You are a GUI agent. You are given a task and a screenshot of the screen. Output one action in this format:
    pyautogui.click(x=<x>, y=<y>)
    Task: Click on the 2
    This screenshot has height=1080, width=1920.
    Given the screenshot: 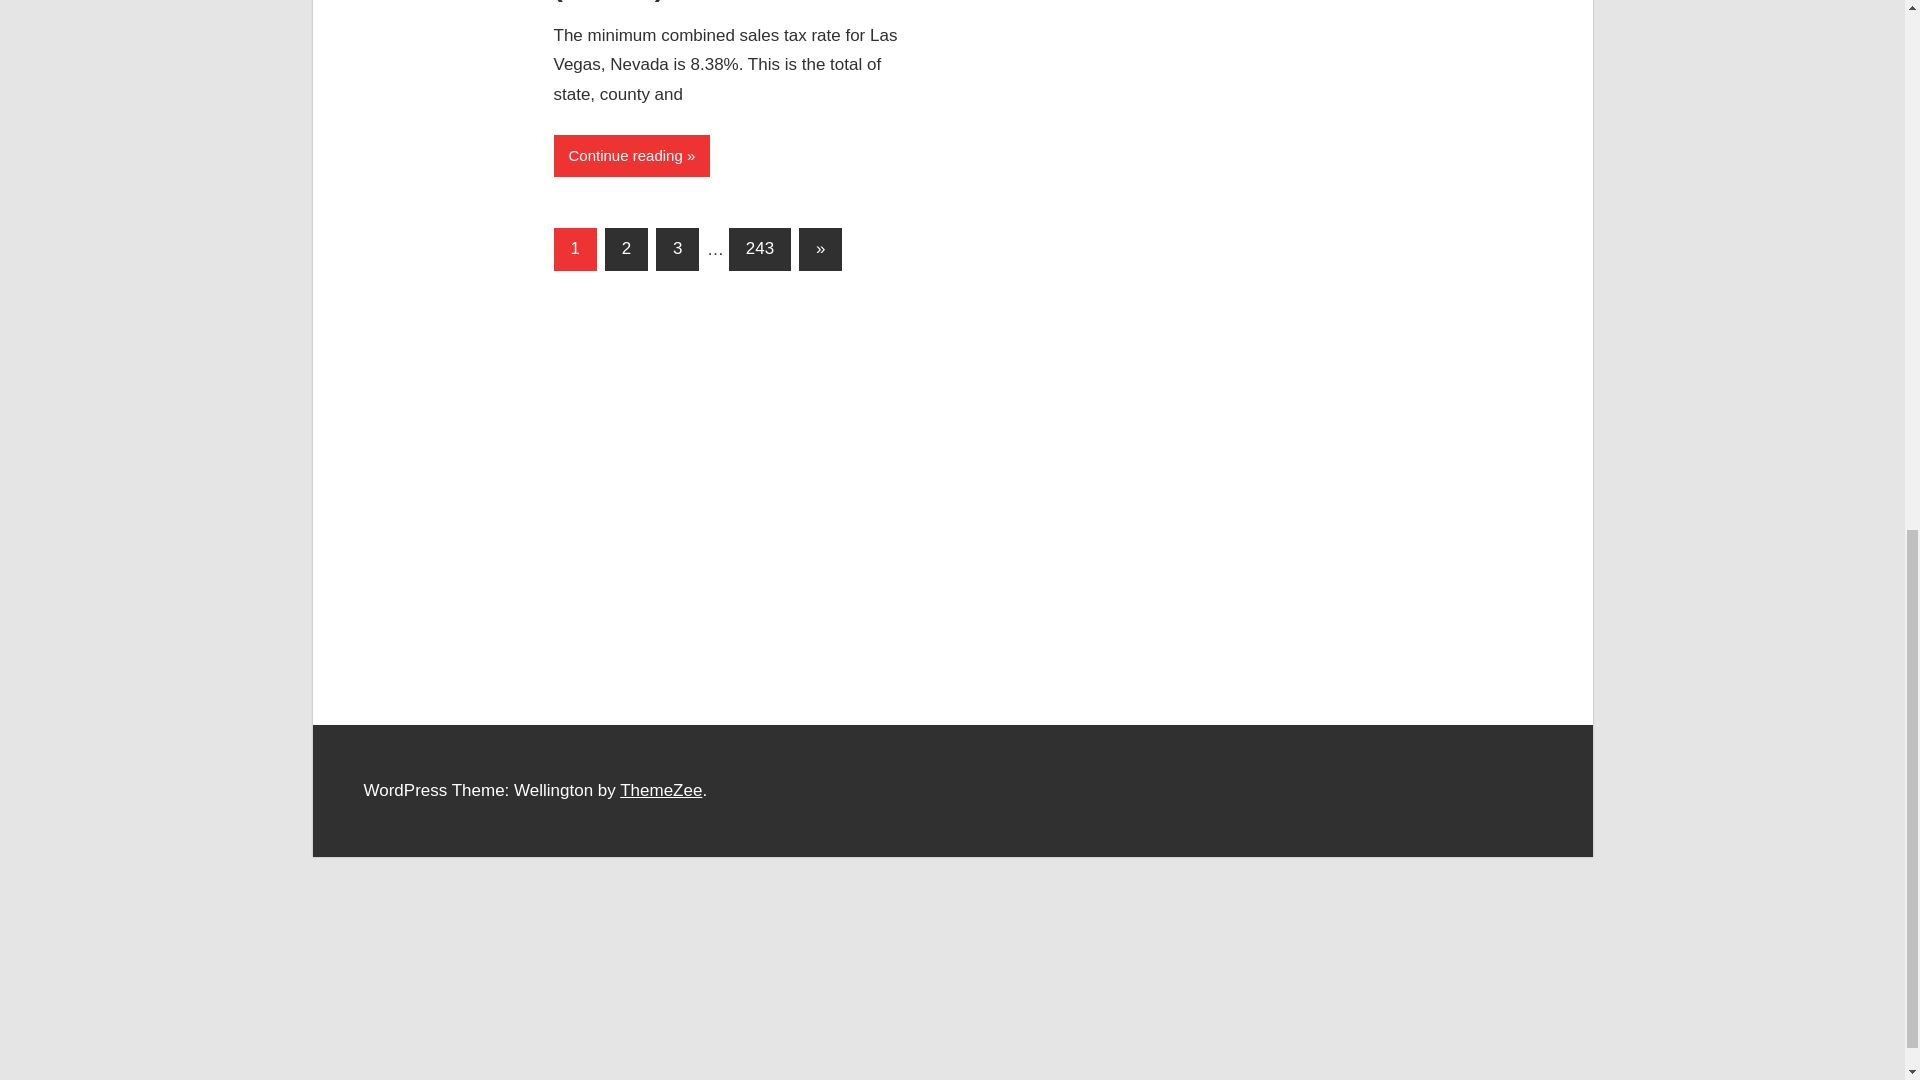 What is the action you would take?
    pyautogui.click(x=626, y=249)
    